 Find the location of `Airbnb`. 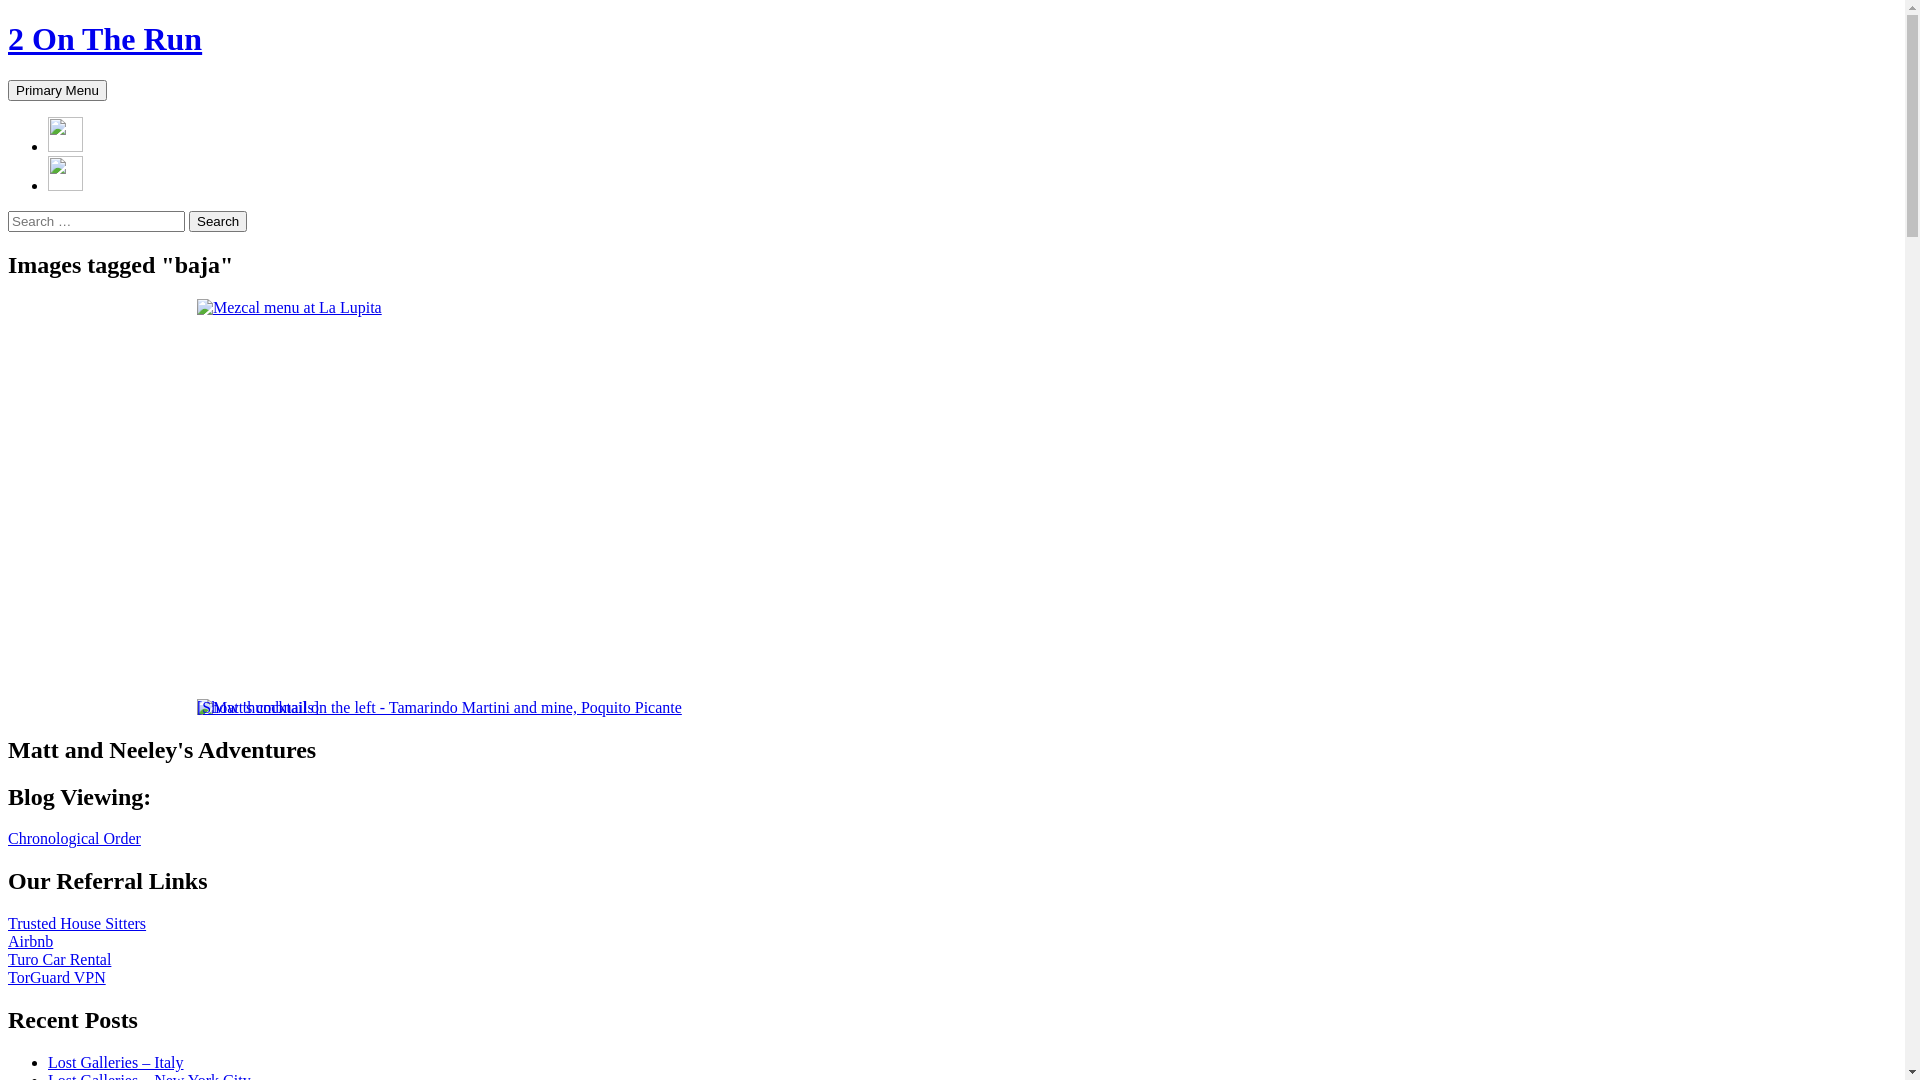

Airbnb is located at coordinates (30, 942).